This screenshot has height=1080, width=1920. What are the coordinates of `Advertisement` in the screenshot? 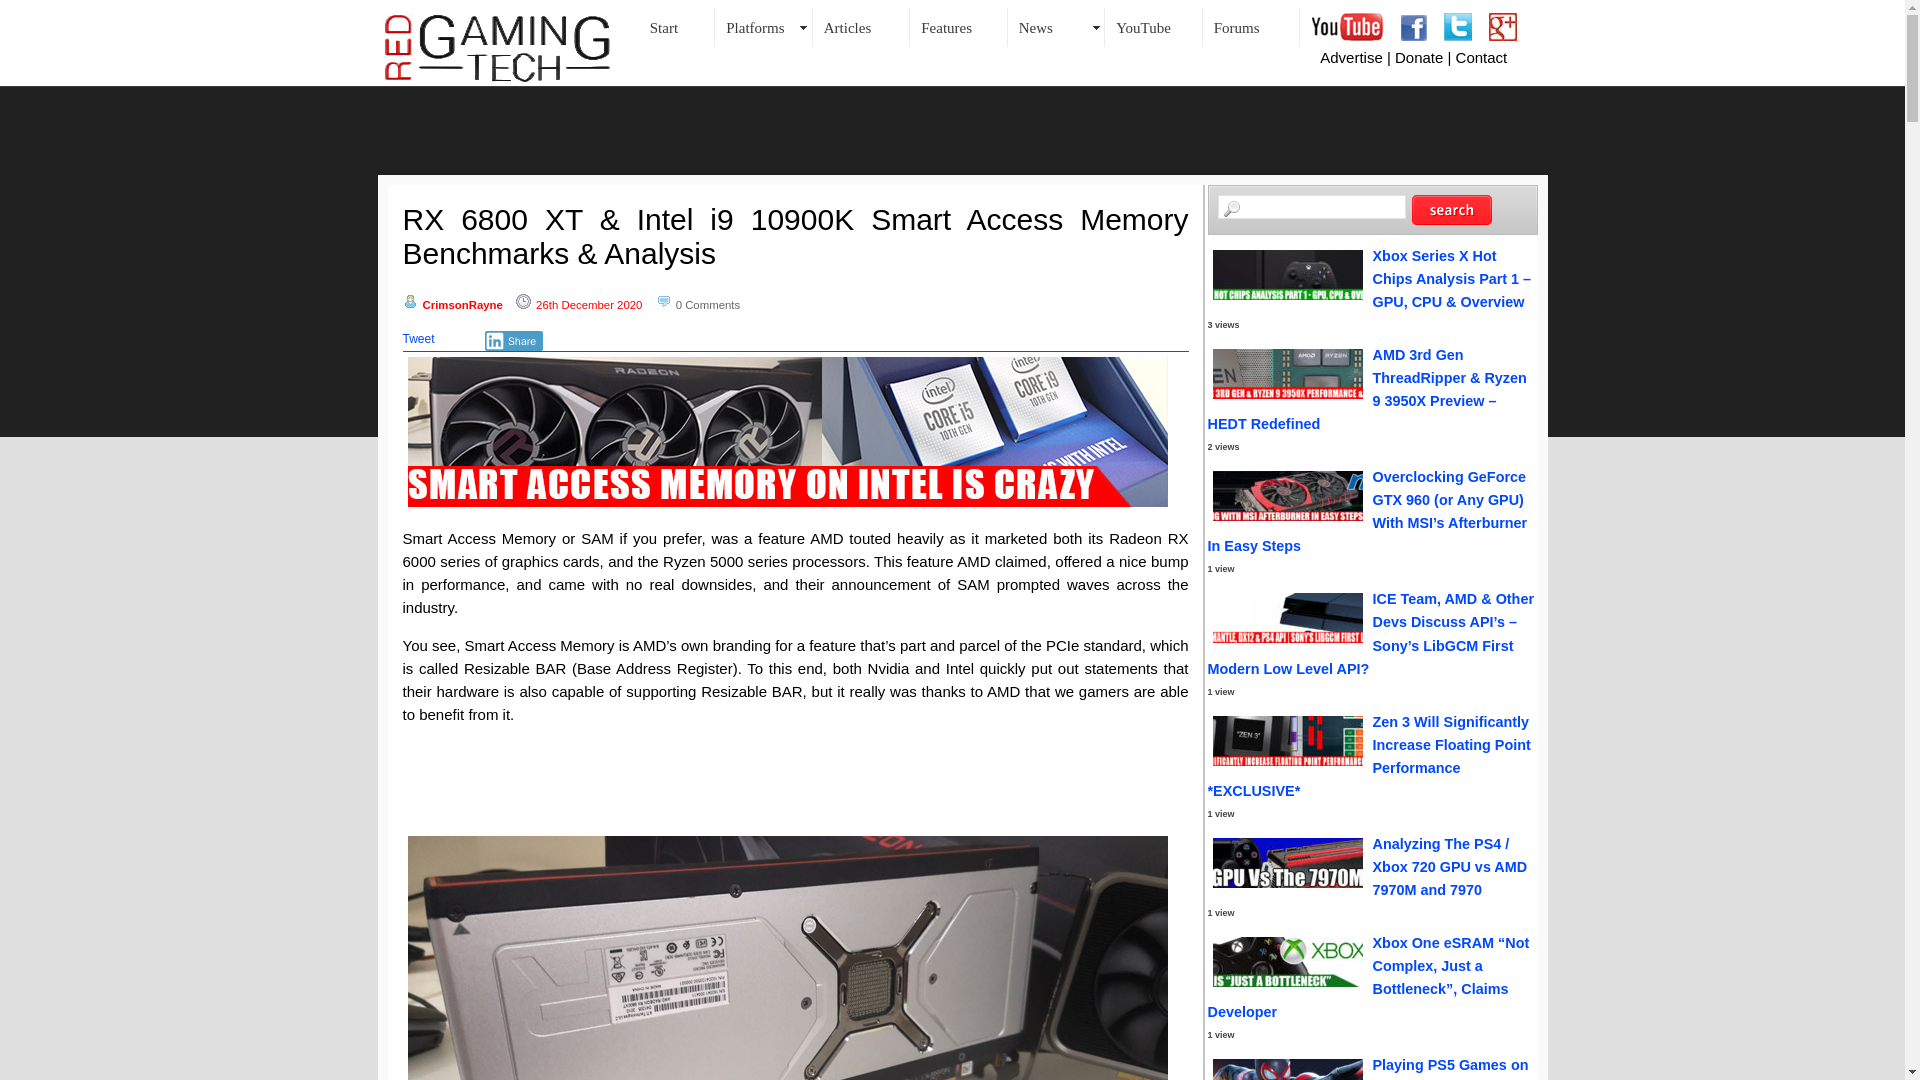 It's located at (951, 130).